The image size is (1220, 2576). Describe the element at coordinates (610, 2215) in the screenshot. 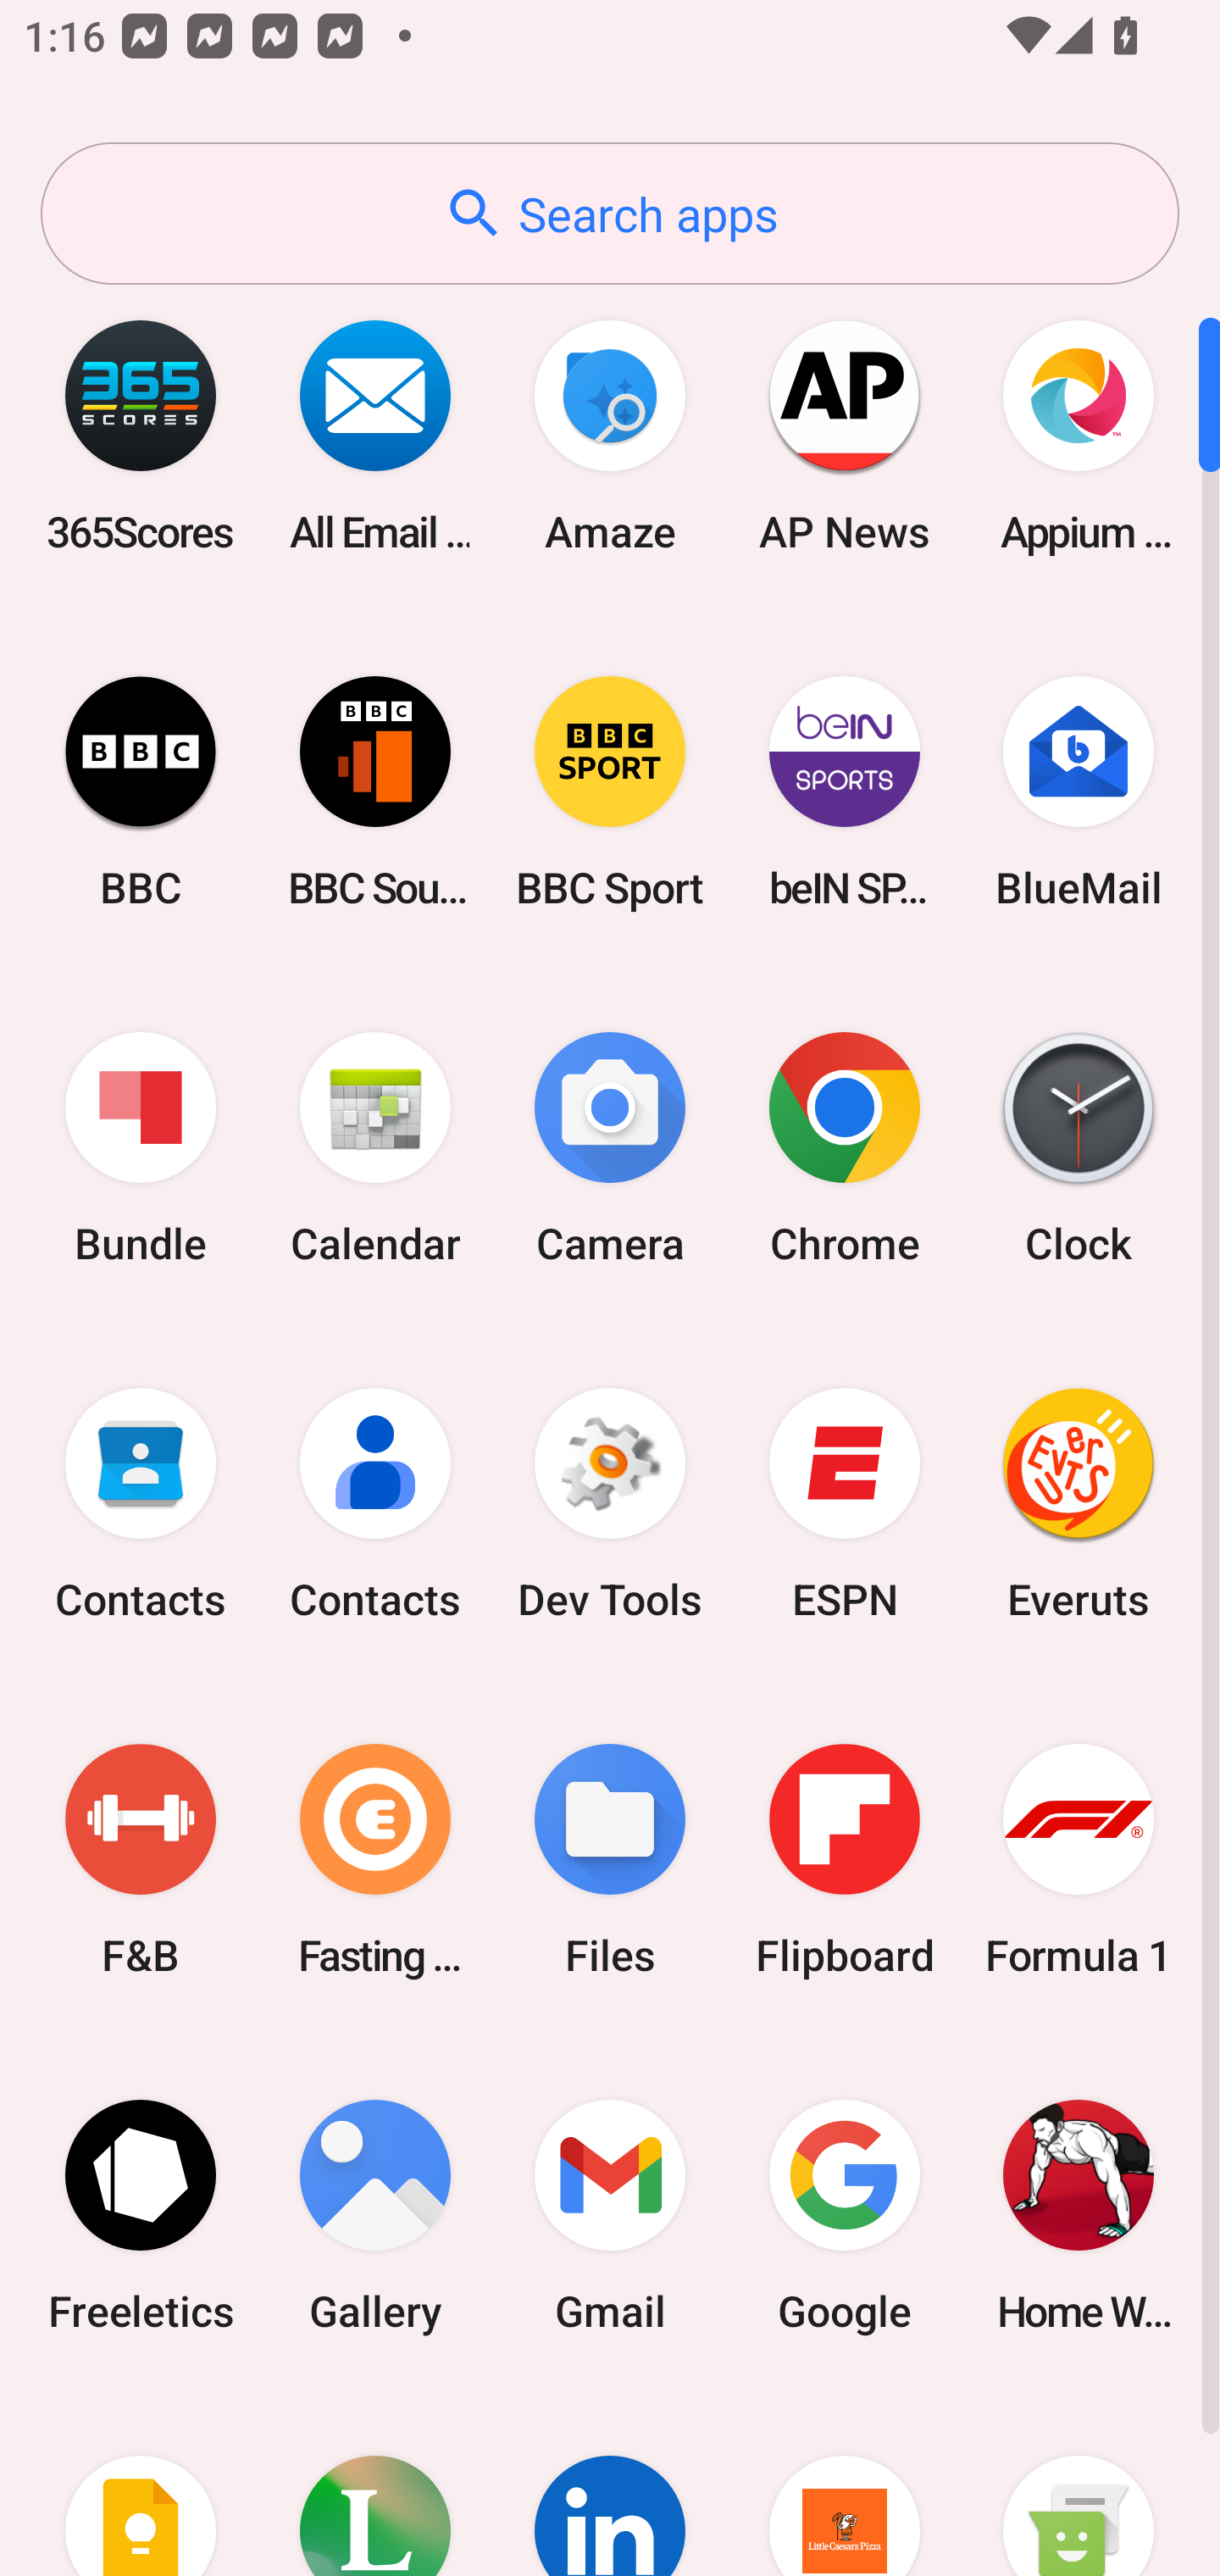

I see `Gmail` at that location.